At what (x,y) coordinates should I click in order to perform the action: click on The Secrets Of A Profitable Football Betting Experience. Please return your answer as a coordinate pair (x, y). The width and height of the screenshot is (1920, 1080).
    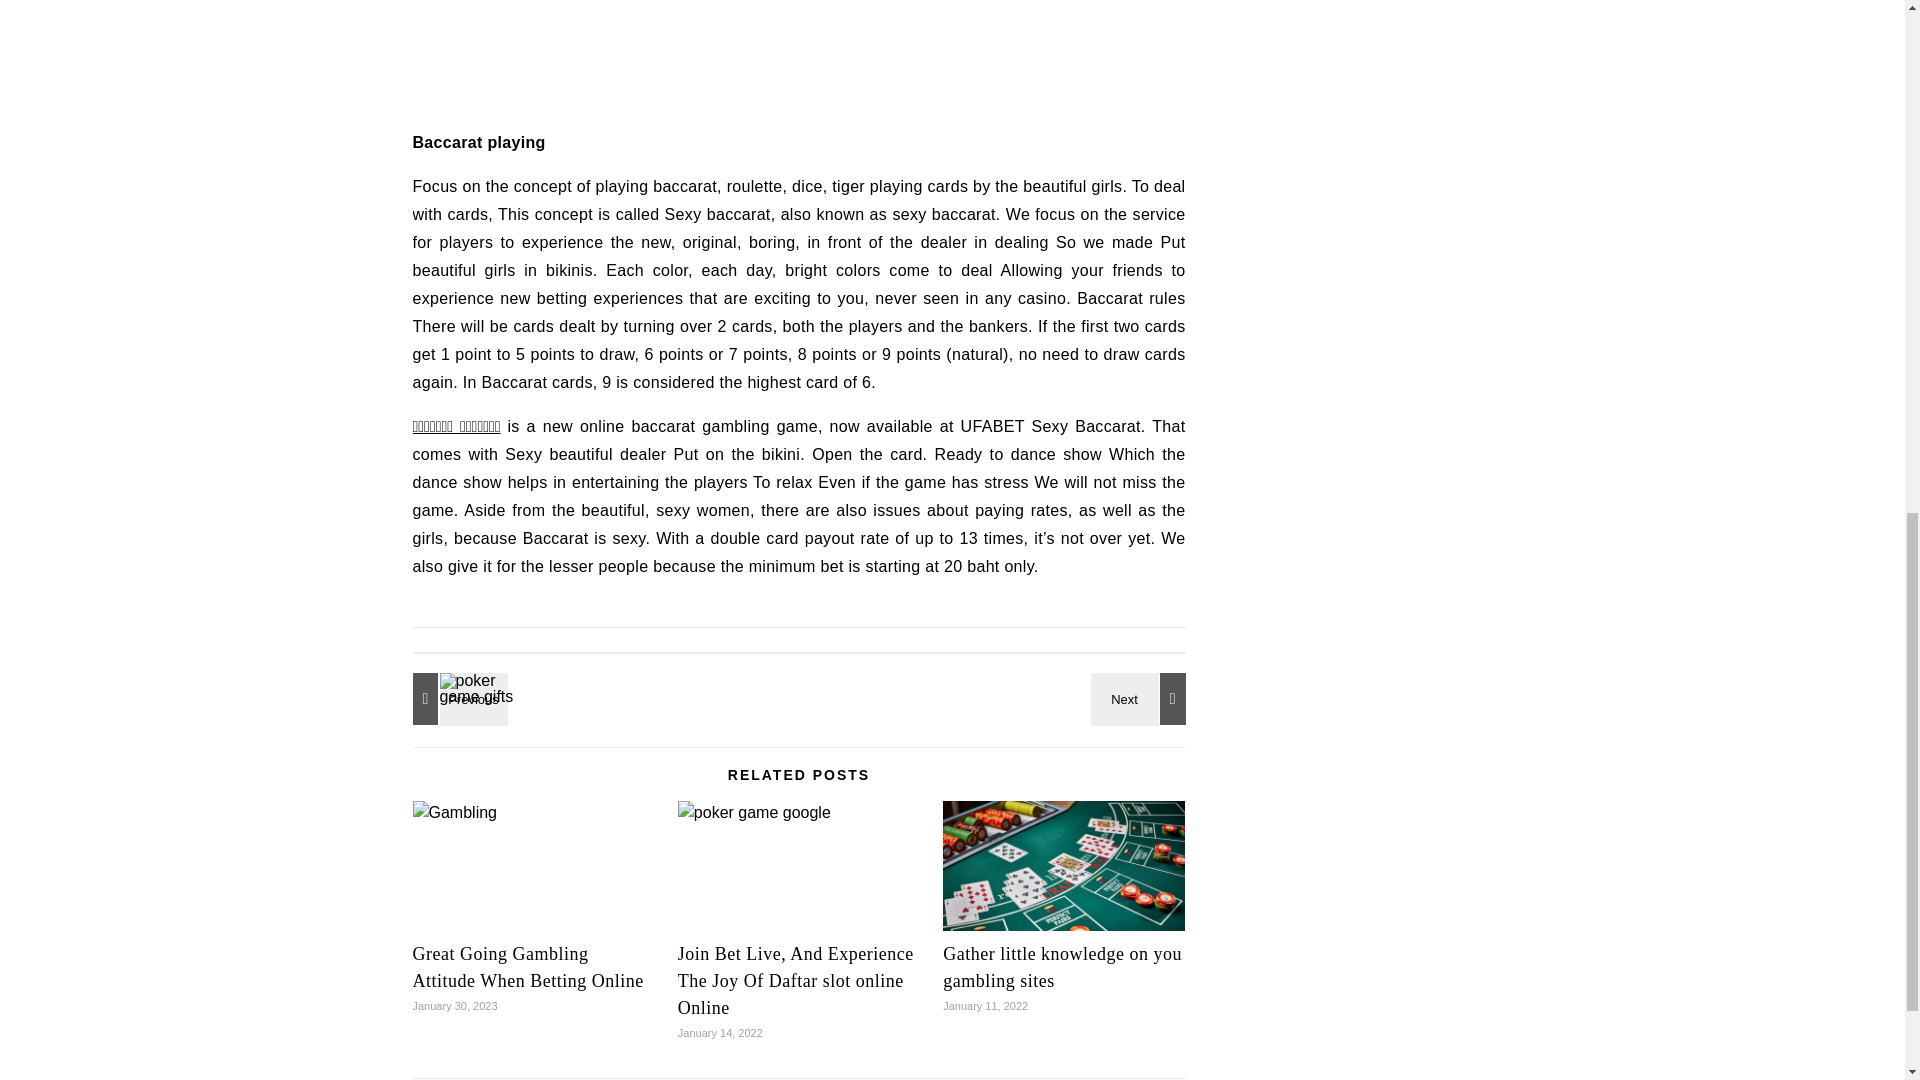
    Looking at the image, I should click on (456, 698).